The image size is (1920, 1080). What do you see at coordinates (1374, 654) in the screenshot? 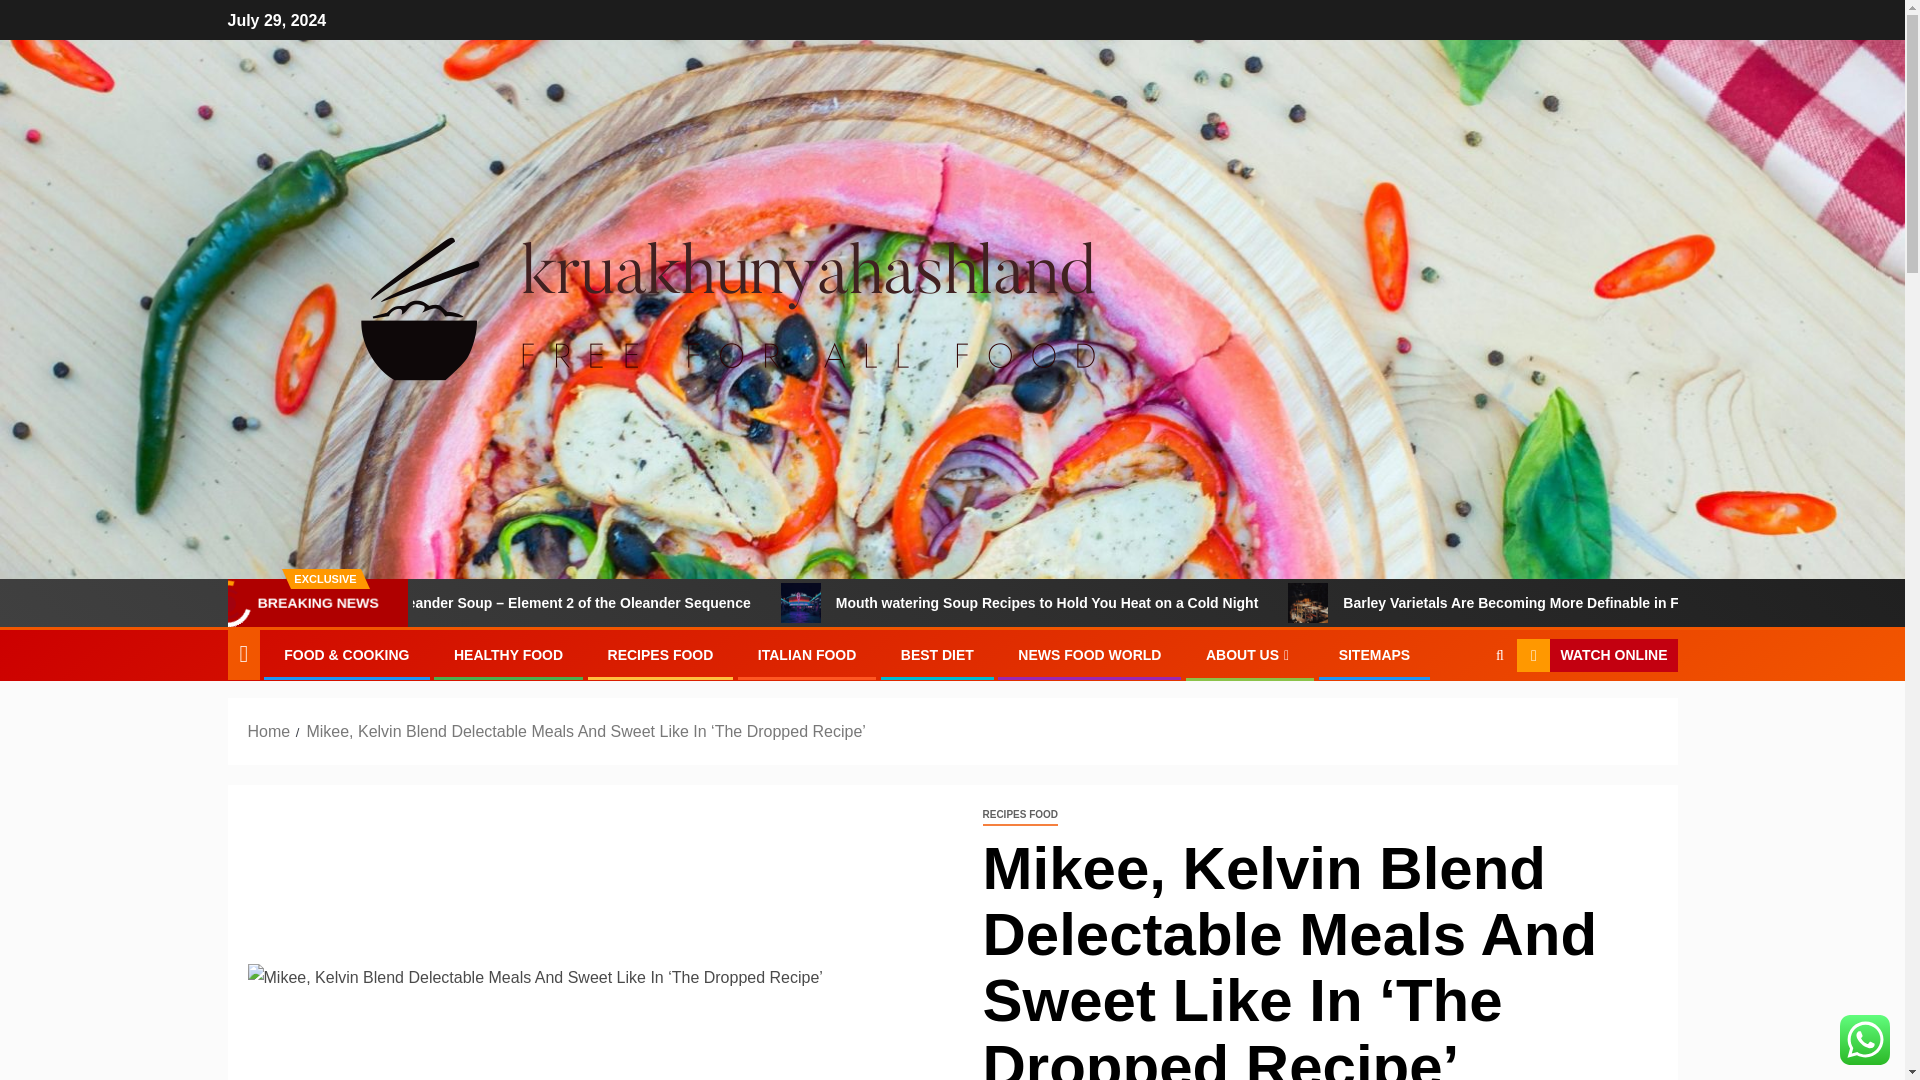
I see `SITEMAPS` at bounding box center [1374, 654].